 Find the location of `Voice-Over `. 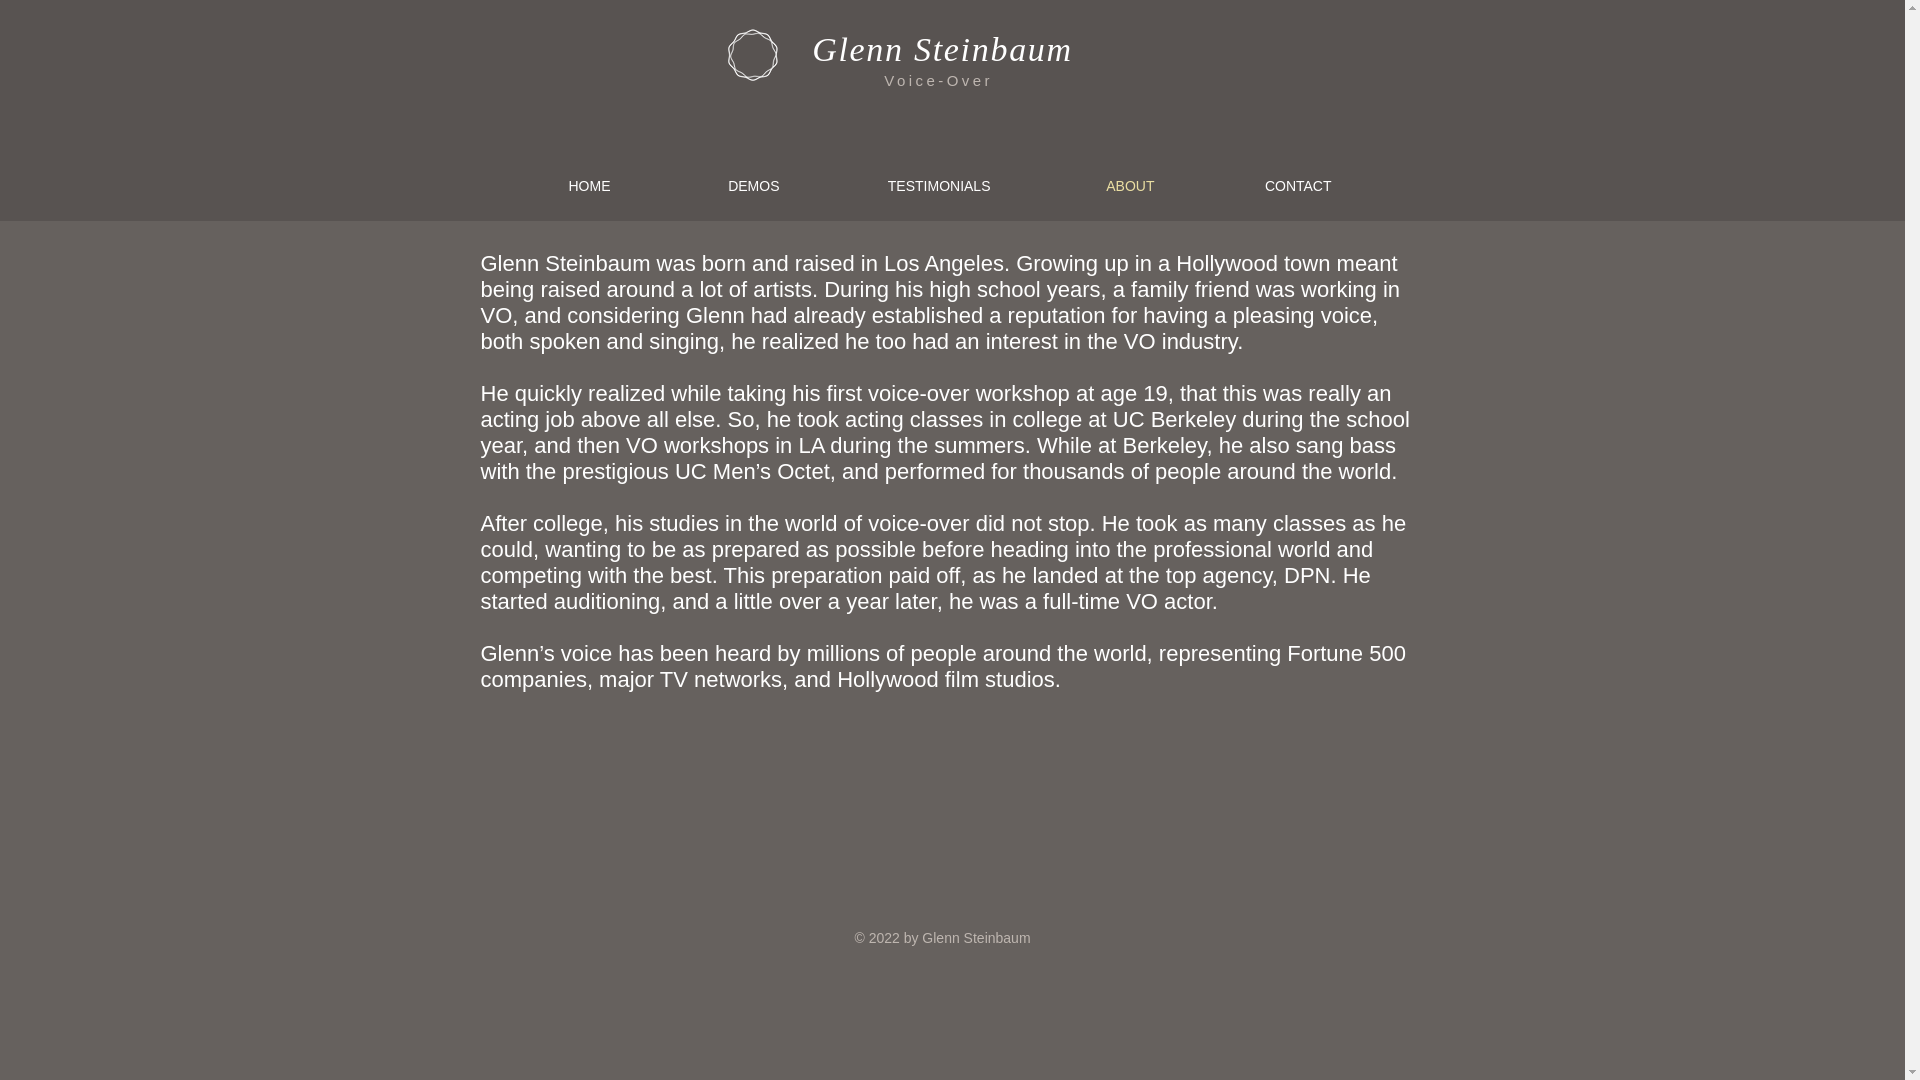

Voice-Over  is located at coordinates (942, 80).